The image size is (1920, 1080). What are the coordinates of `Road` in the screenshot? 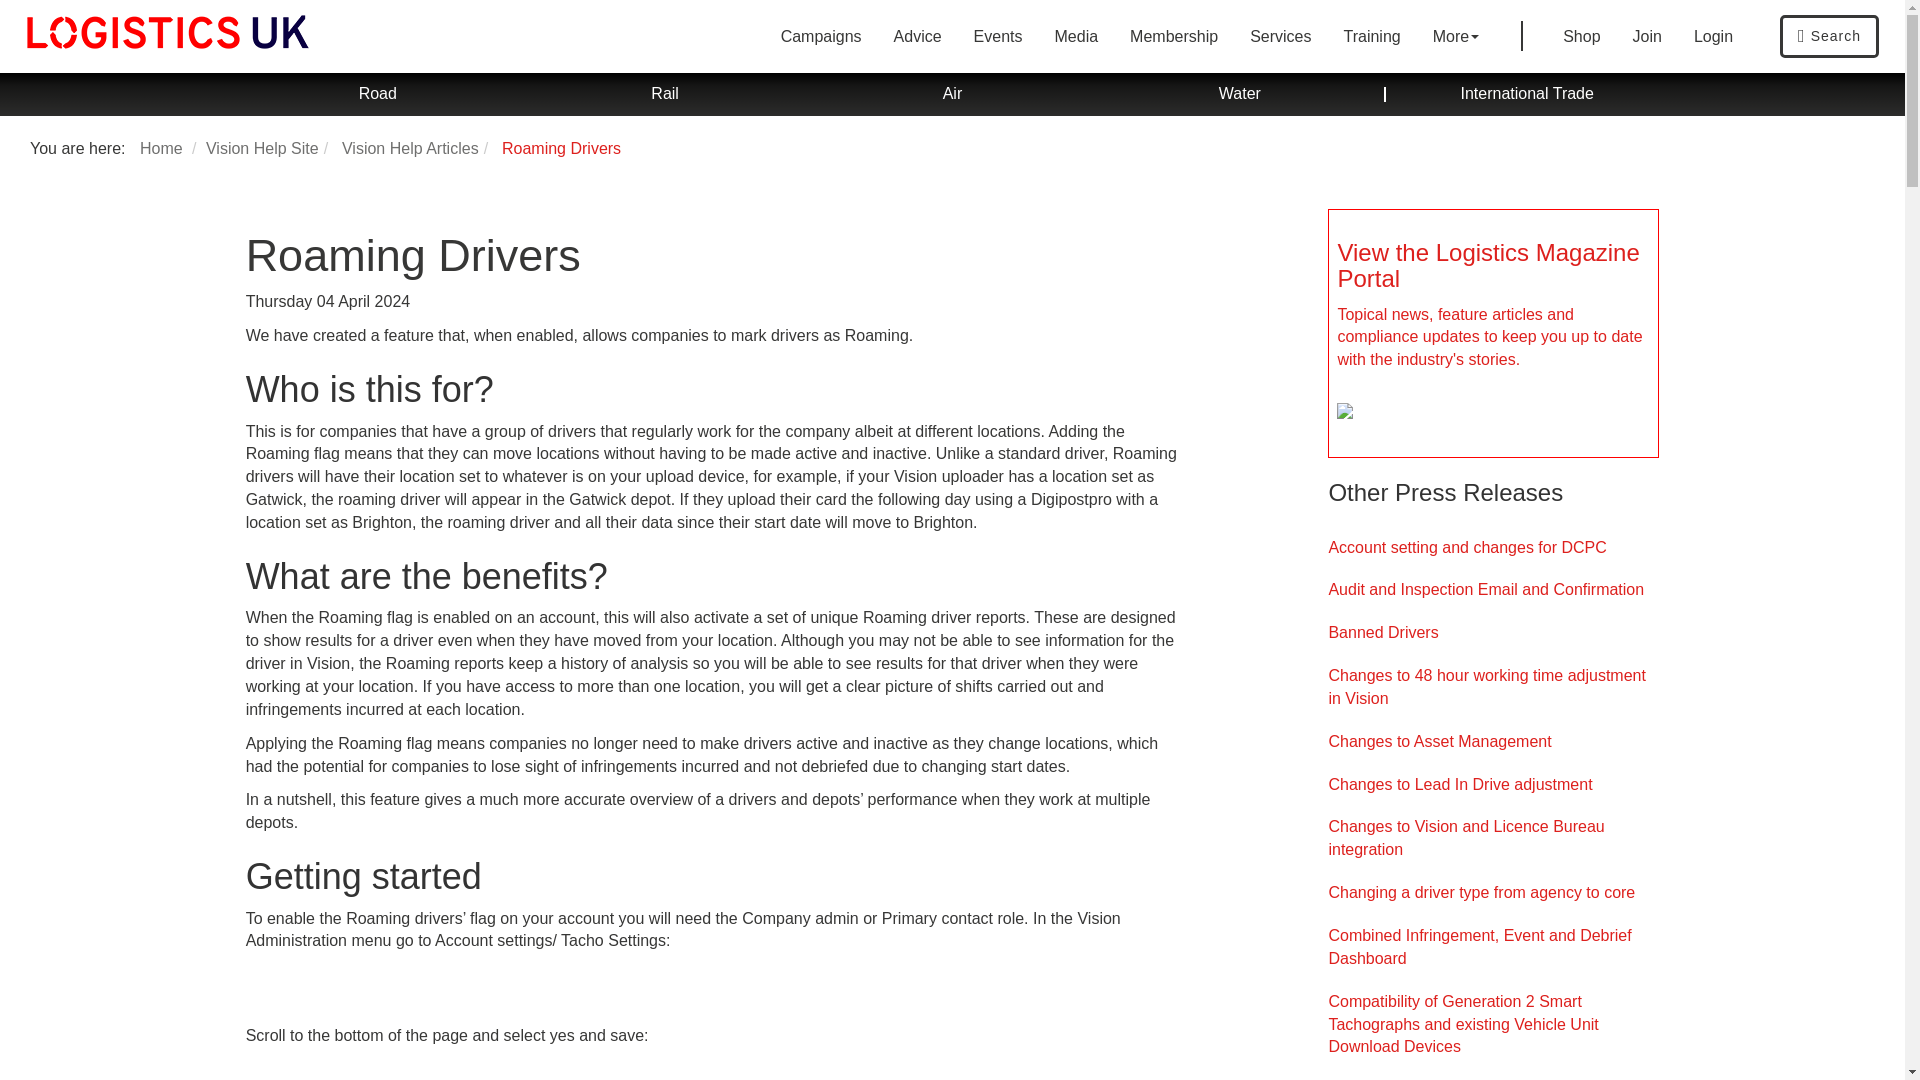 It's located at (377, 94).